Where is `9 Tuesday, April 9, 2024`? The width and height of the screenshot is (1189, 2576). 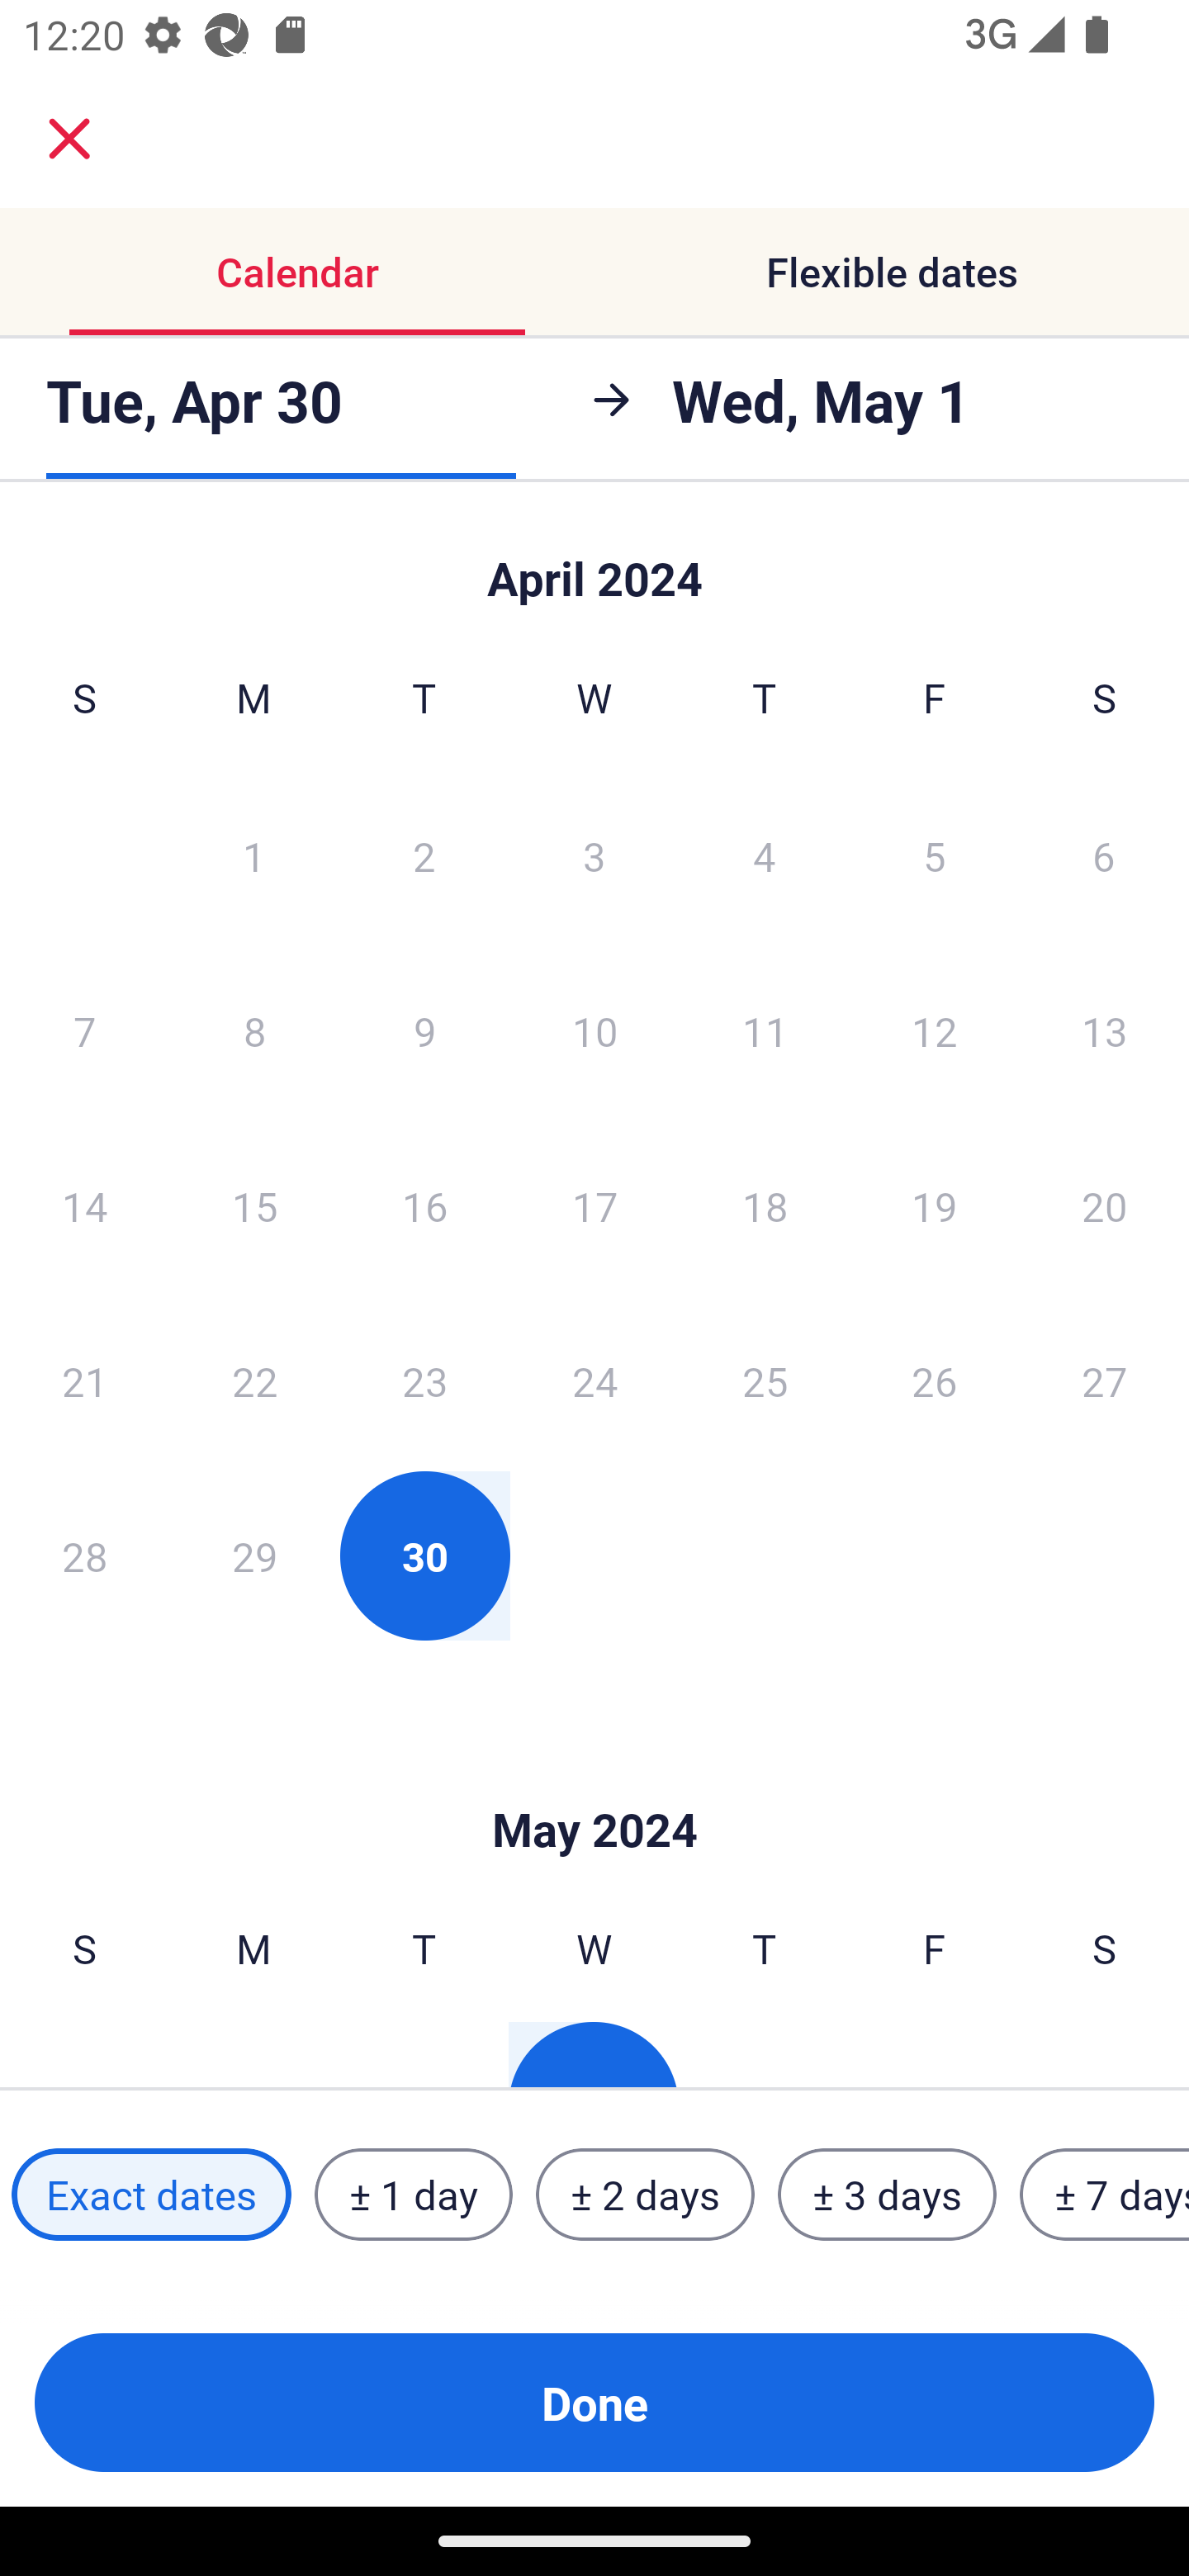
9 Tuesday, April 9, 2024 is located at coordinates (424, 1030).